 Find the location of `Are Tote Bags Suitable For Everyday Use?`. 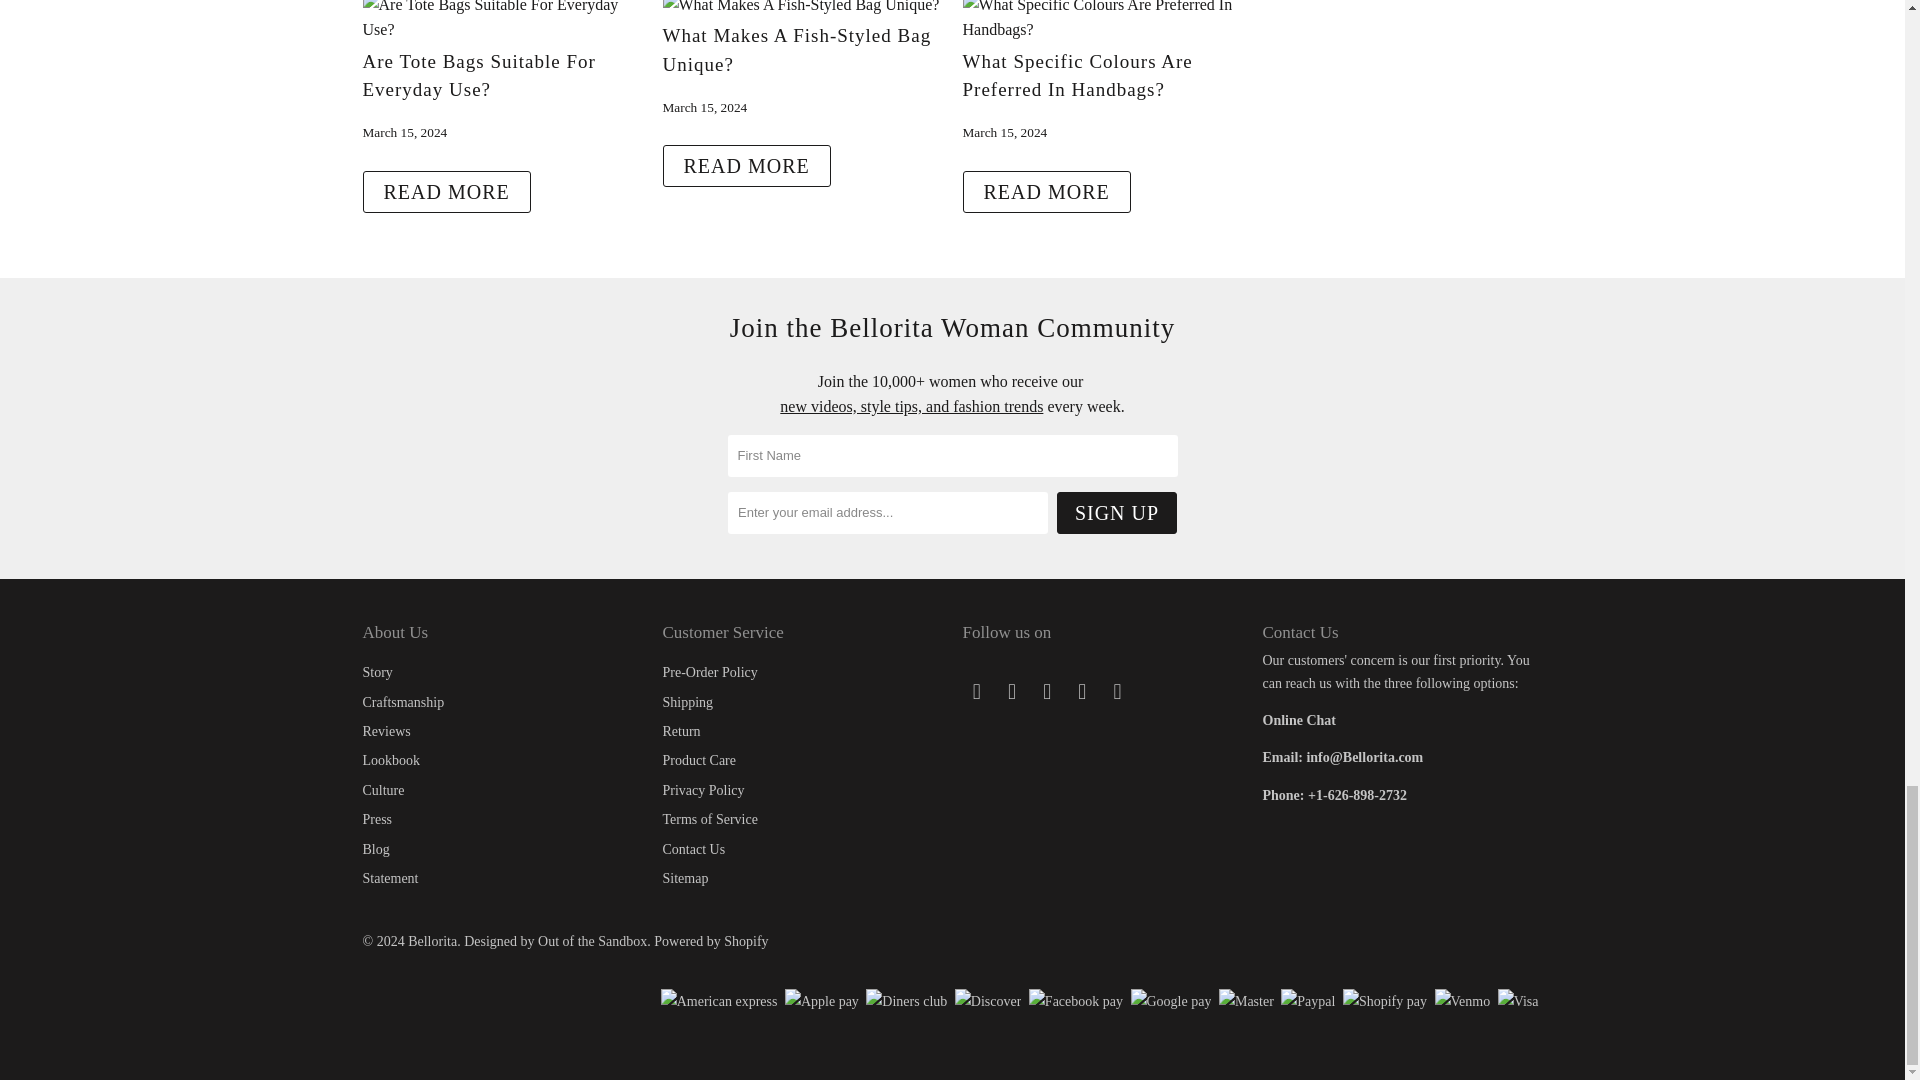

Are Tote Bags Suitable For Everyday Use? is located at coordinates (478, 76).